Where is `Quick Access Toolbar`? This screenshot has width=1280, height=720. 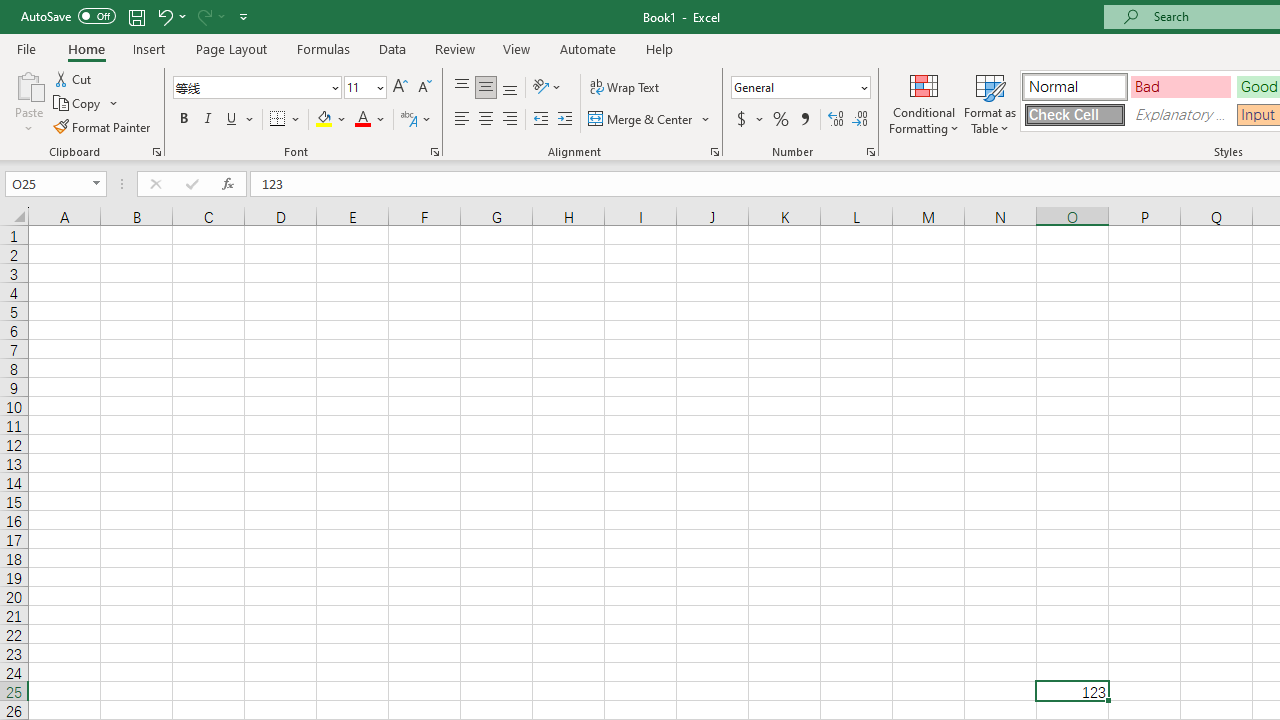
Quick Access Toolbar is located at coordinates (136, 16).